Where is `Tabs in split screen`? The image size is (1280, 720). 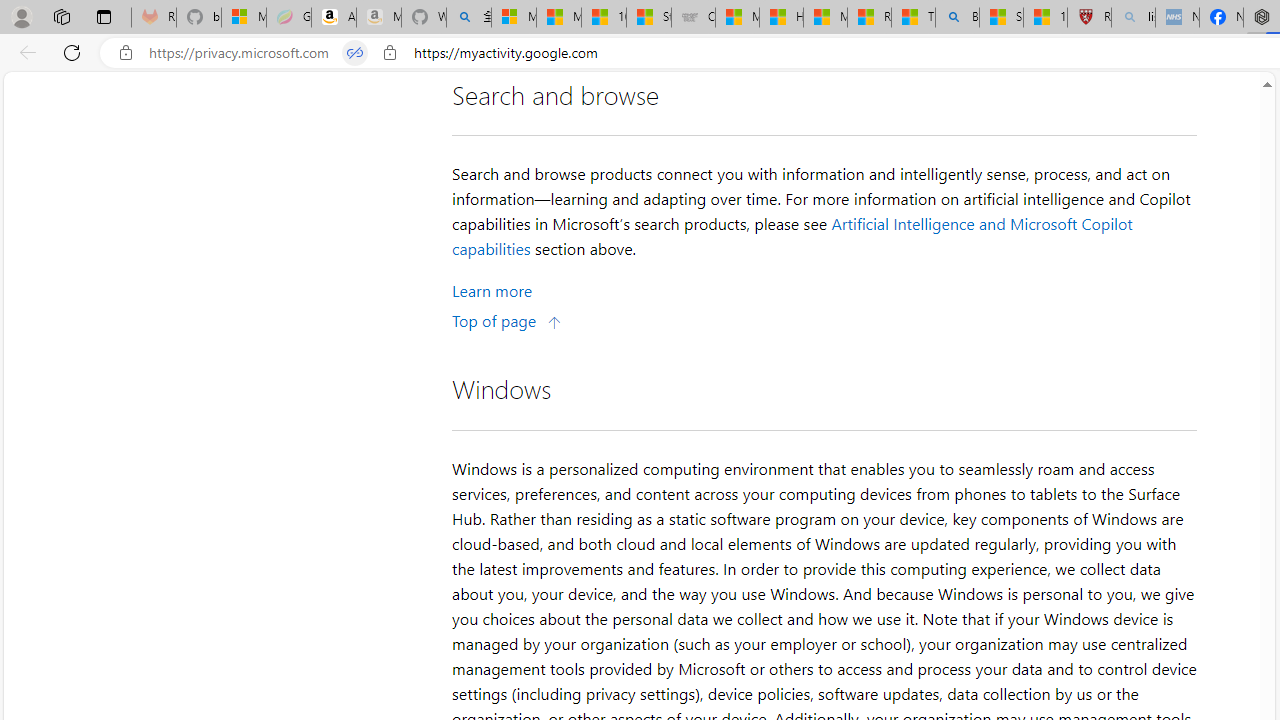
Tabs in split screen is located at coordinates (354, 53).